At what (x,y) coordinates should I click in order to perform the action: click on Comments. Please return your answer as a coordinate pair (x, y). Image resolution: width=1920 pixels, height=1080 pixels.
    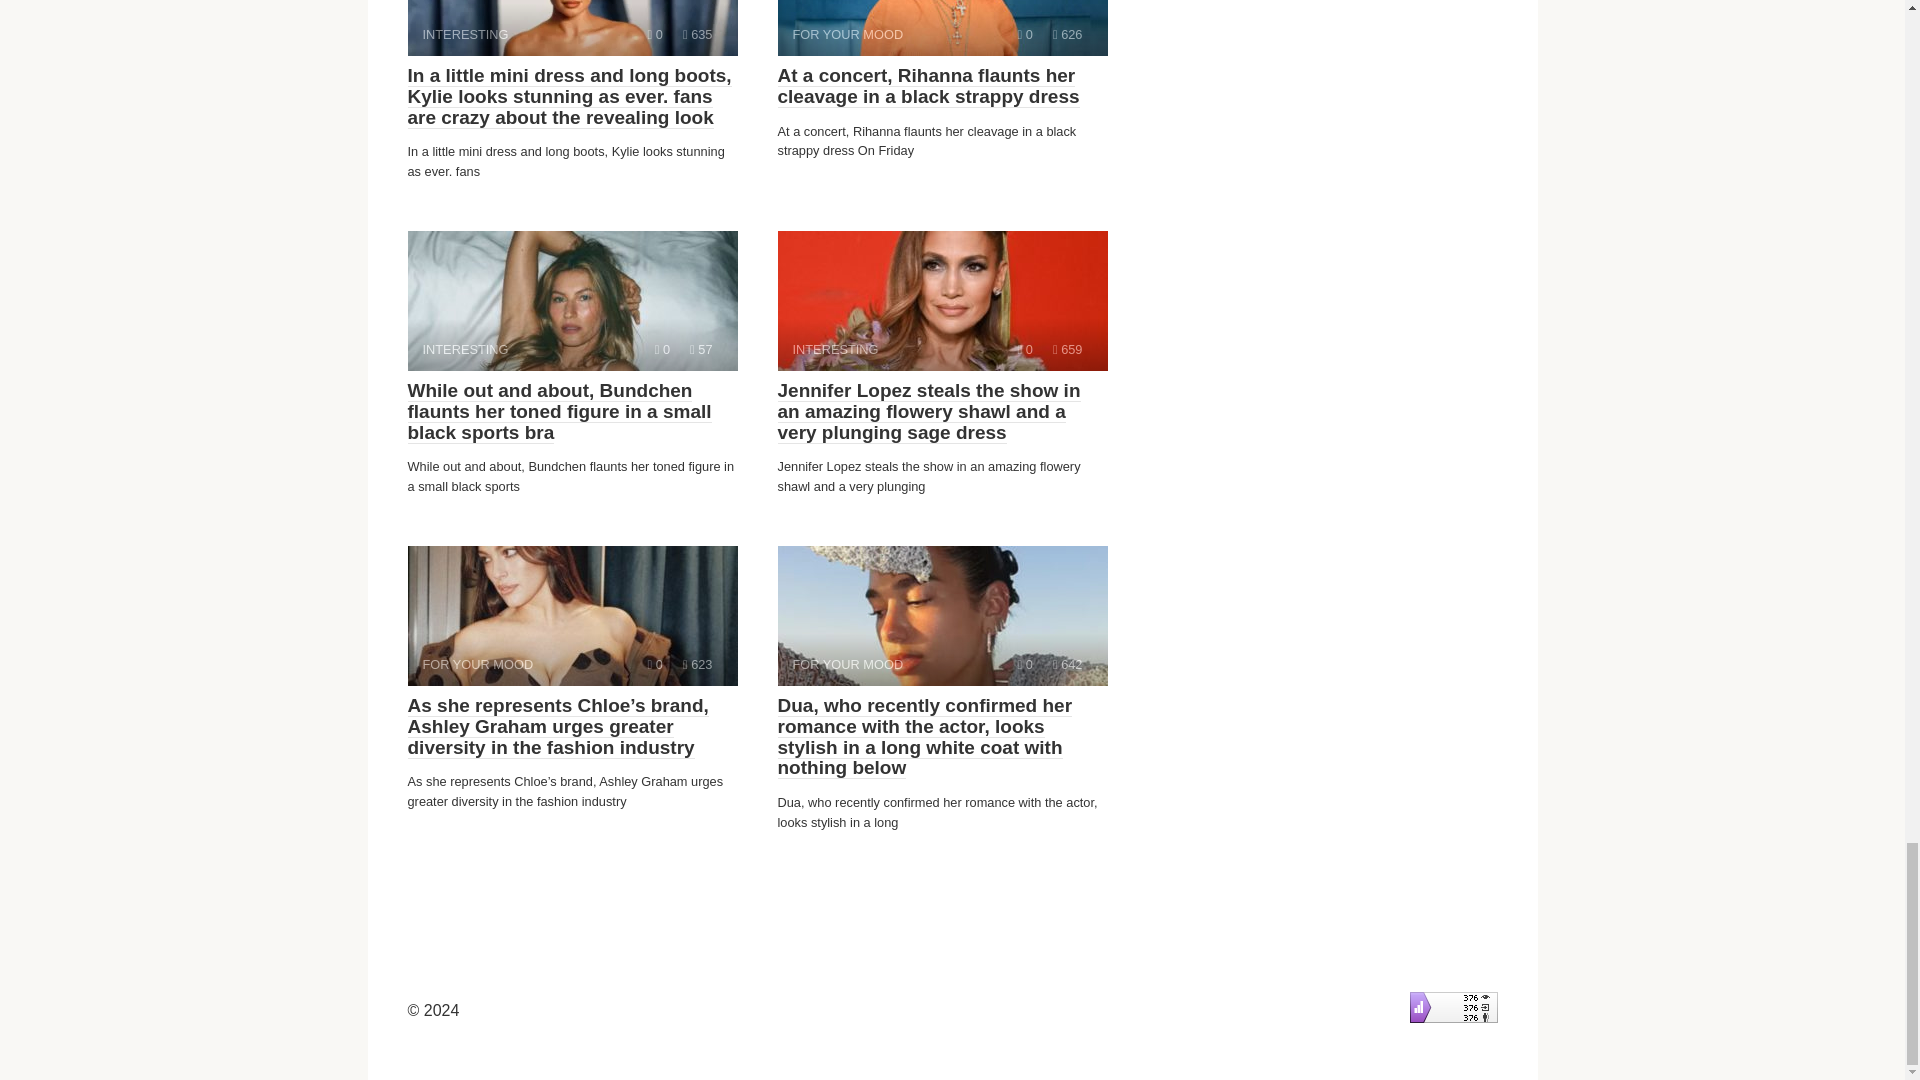
    Looking at the image, I should click on (942, 28).